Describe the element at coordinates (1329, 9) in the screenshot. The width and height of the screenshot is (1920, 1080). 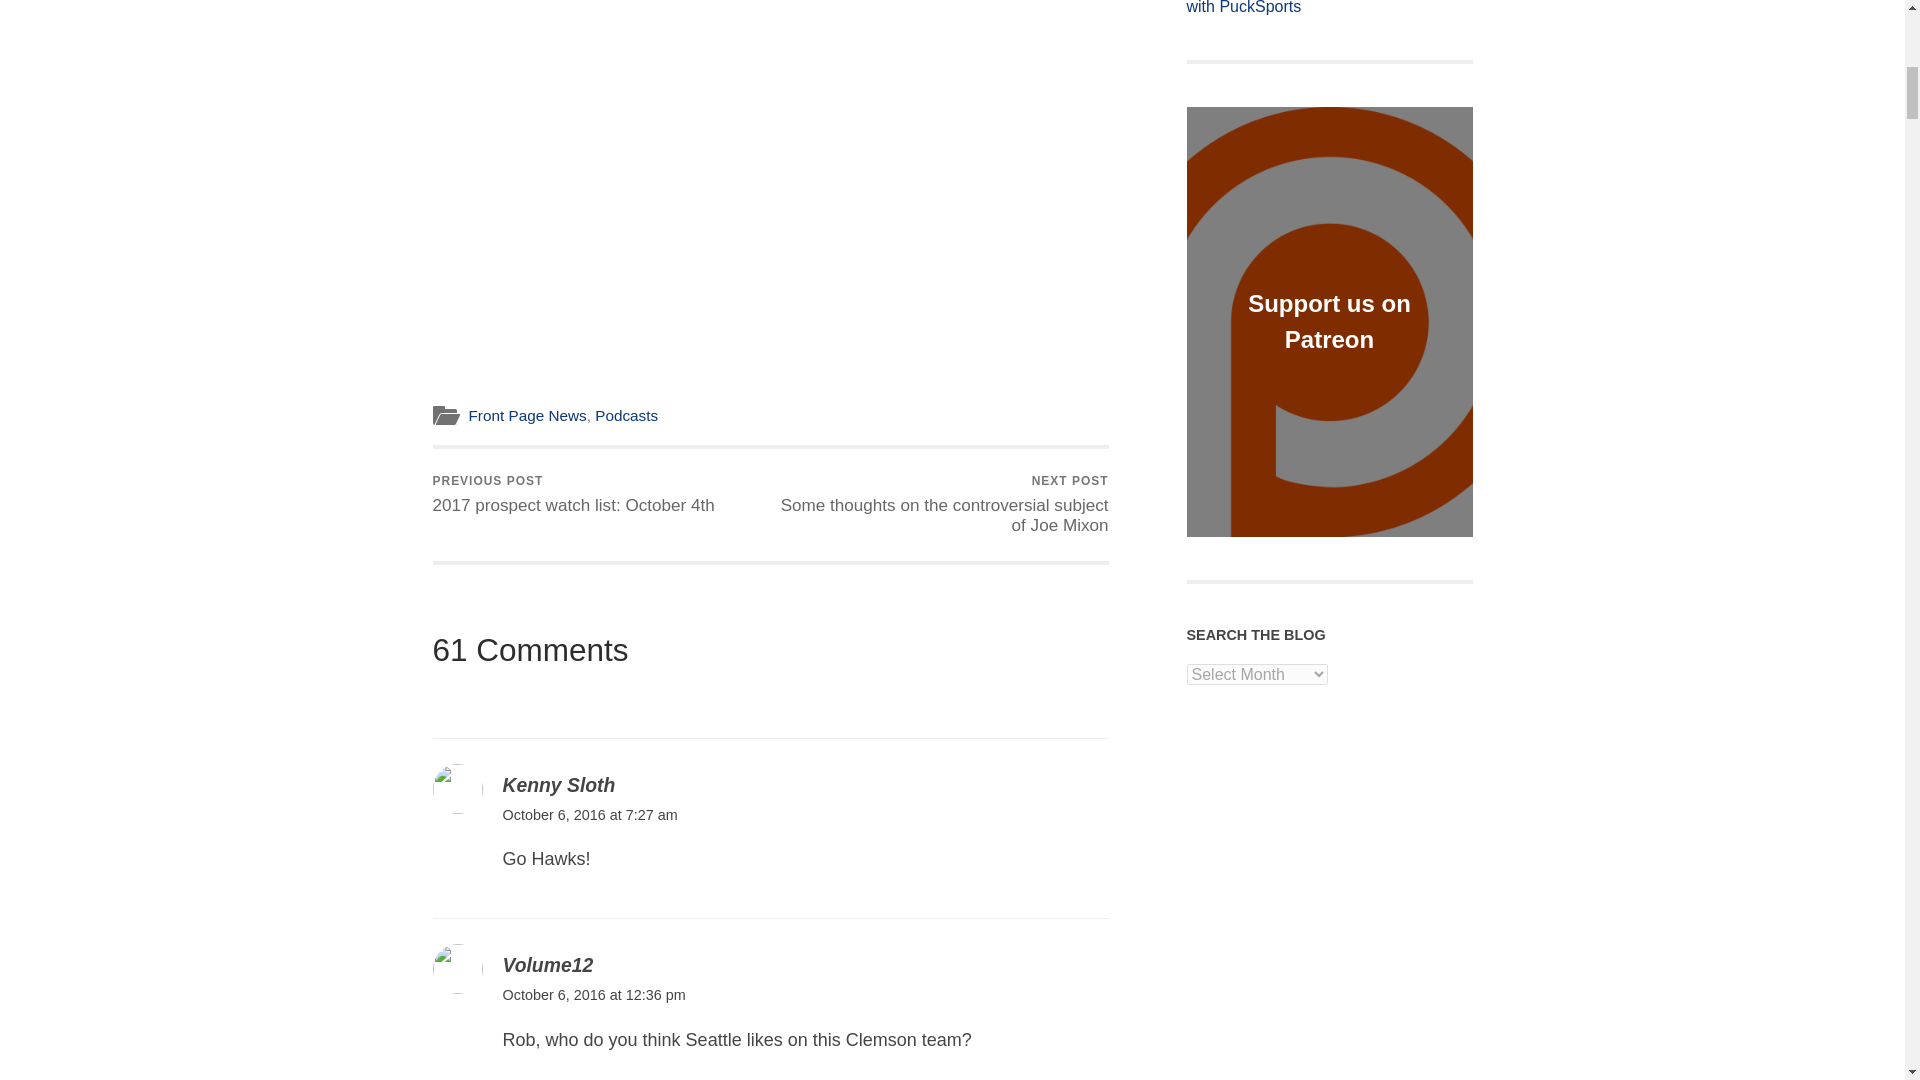
I see `Check out my latest Thursday show with PuckSports` at that location.